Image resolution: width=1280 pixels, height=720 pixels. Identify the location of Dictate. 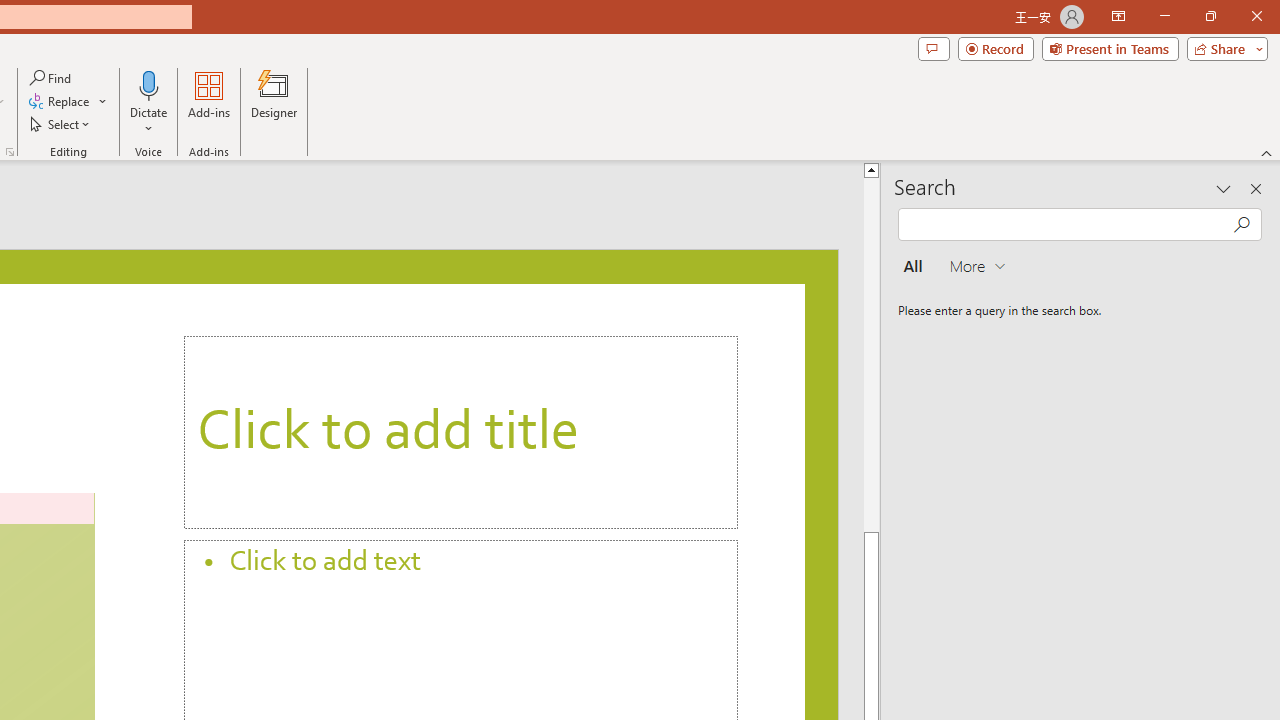
(149, 102).